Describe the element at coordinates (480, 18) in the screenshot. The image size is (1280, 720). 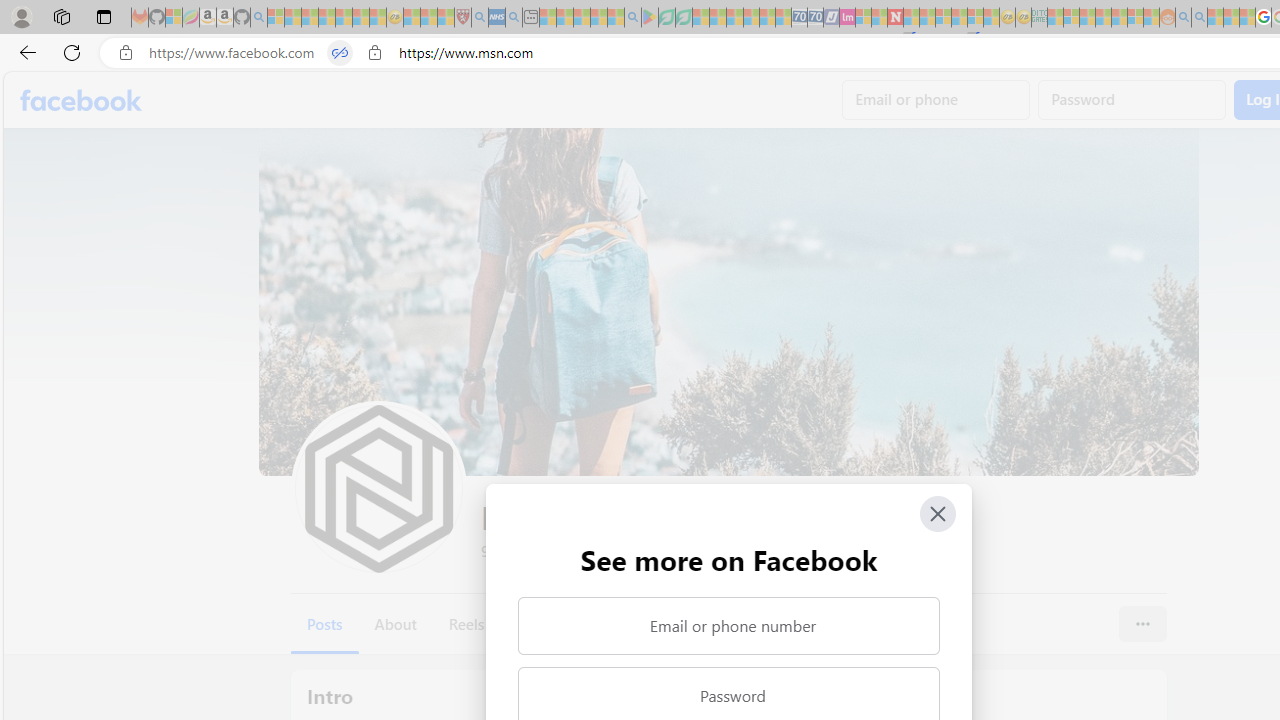
I see `list of asthma inhalers uk - Search - Sleeping` at that location.